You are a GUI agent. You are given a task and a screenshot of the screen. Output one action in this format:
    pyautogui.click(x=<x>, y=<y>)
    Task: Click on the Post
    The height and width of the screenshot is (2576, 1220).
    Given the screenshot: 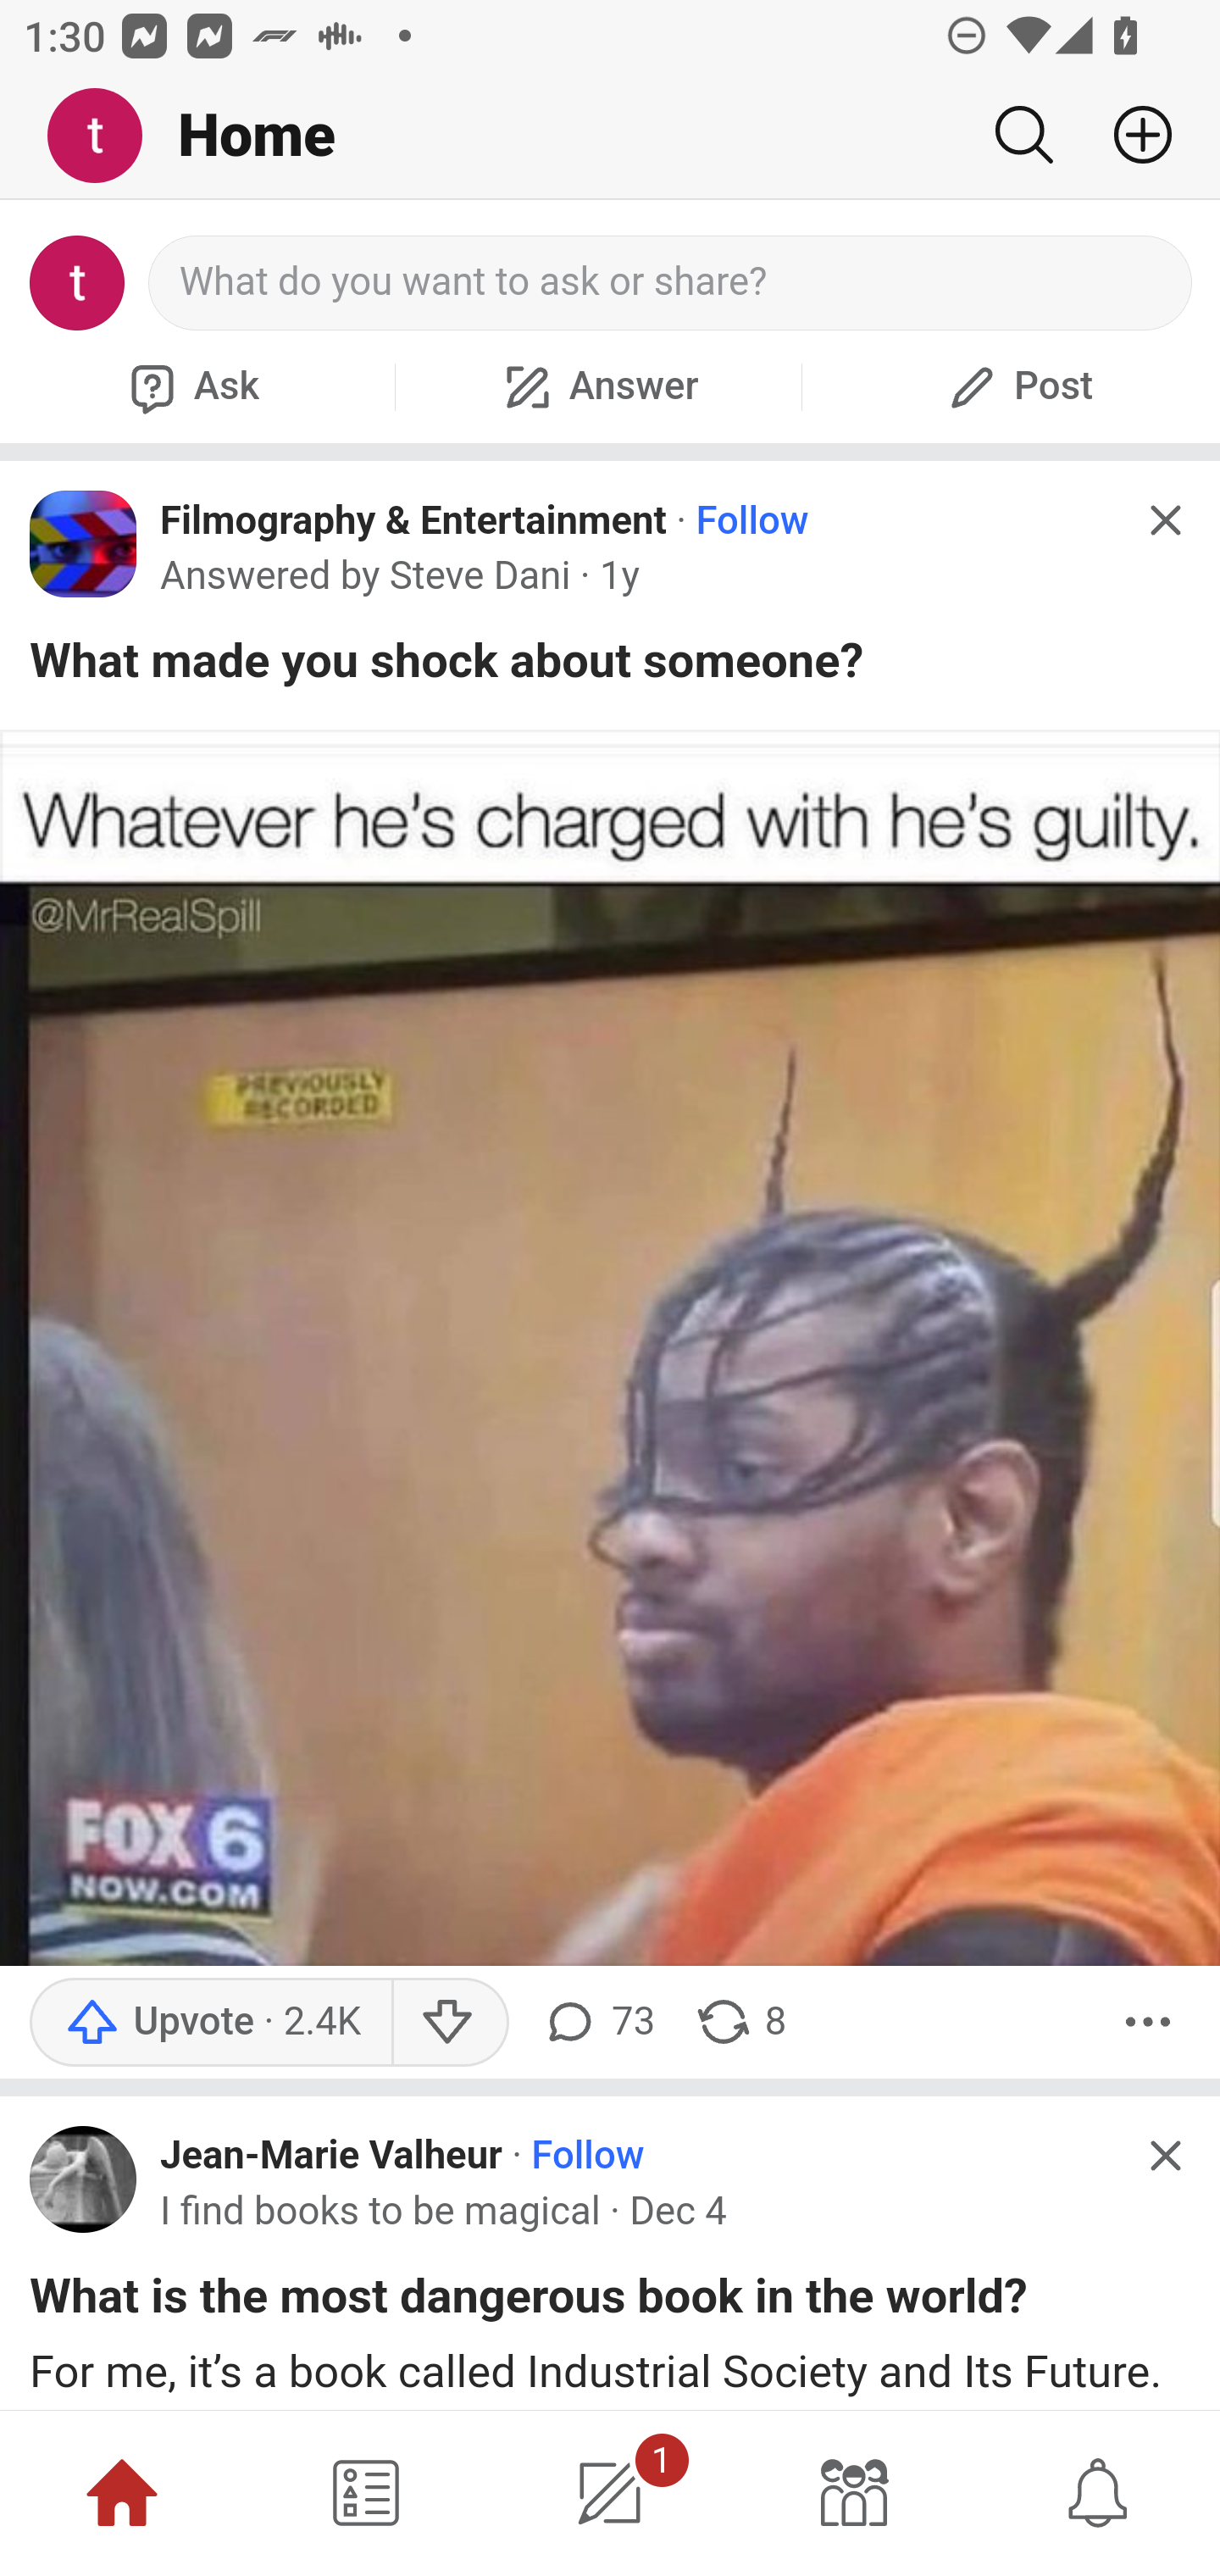 What is the action you would take?
    pyautogui.click(x=1017, y=386)
    